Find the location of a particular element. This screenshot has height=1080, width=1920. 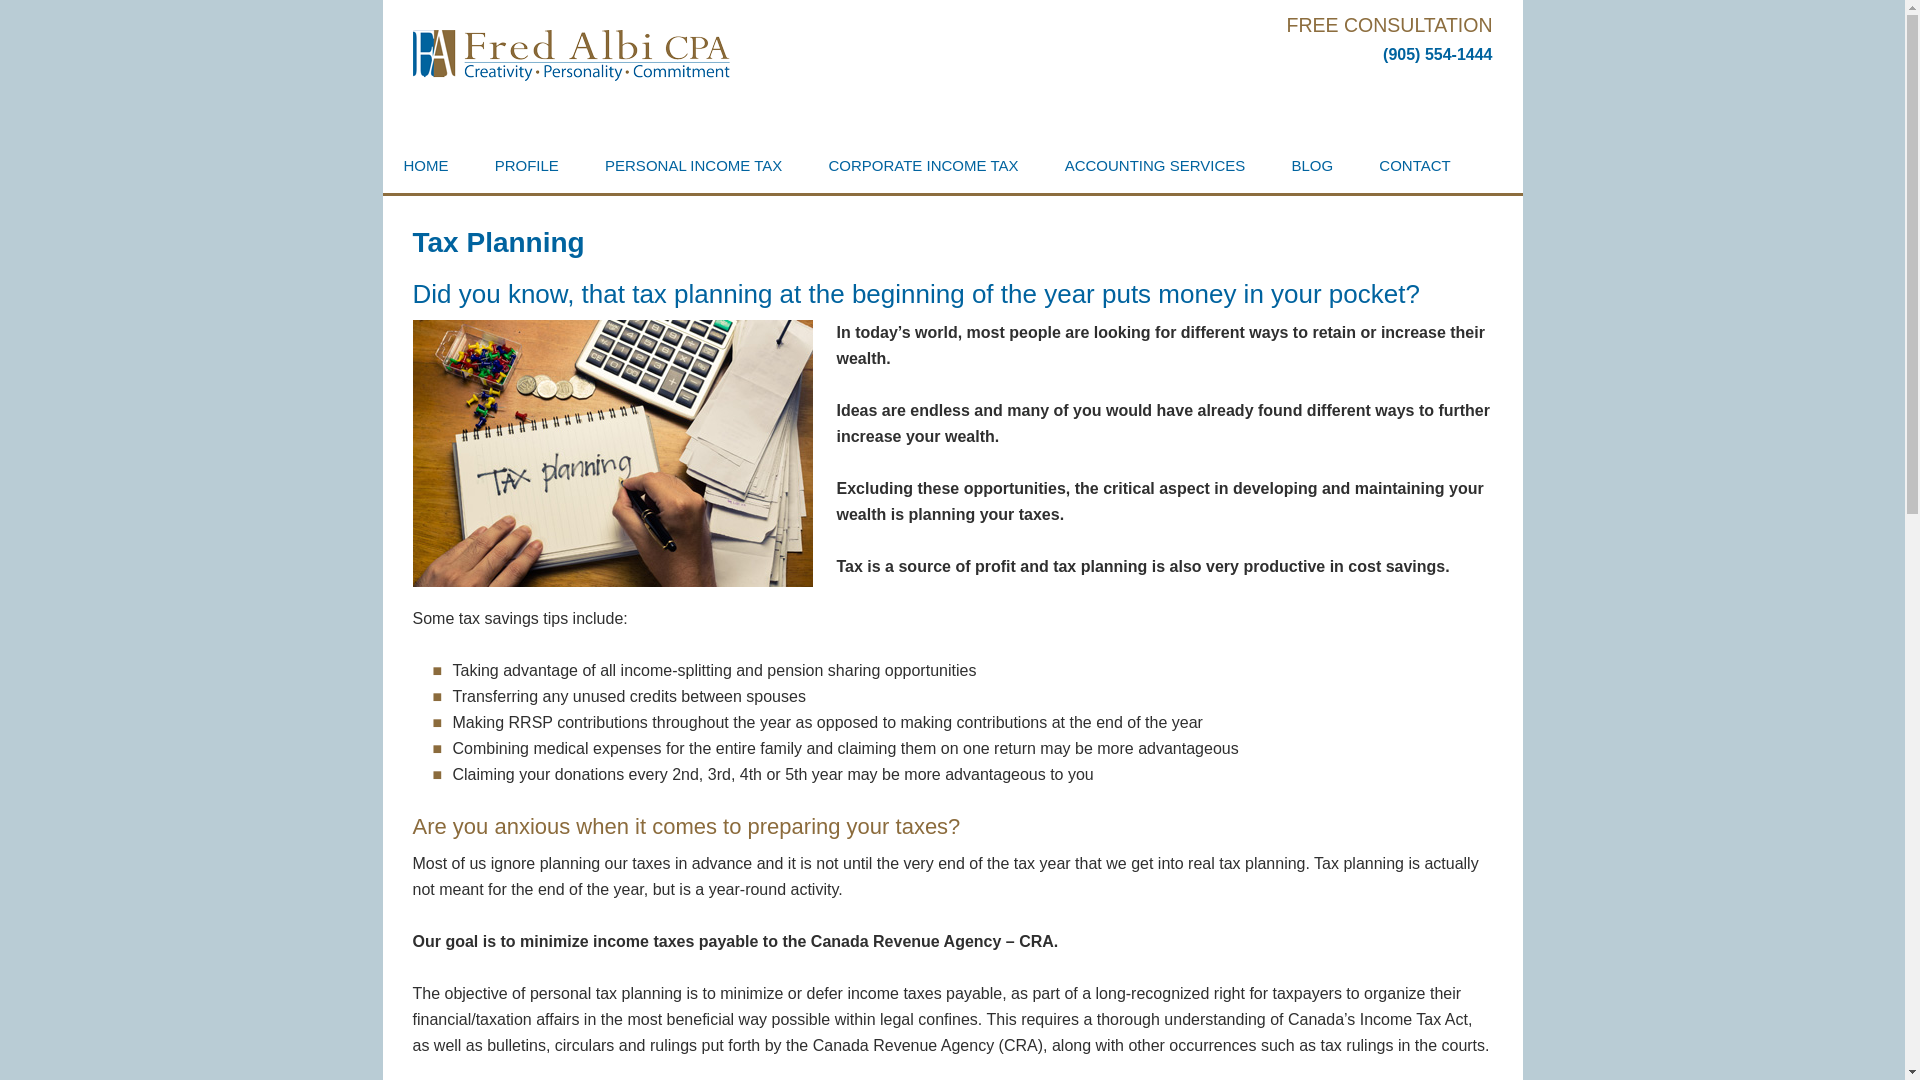

Fred Albi, CPA is located at coordinates (592, 70).